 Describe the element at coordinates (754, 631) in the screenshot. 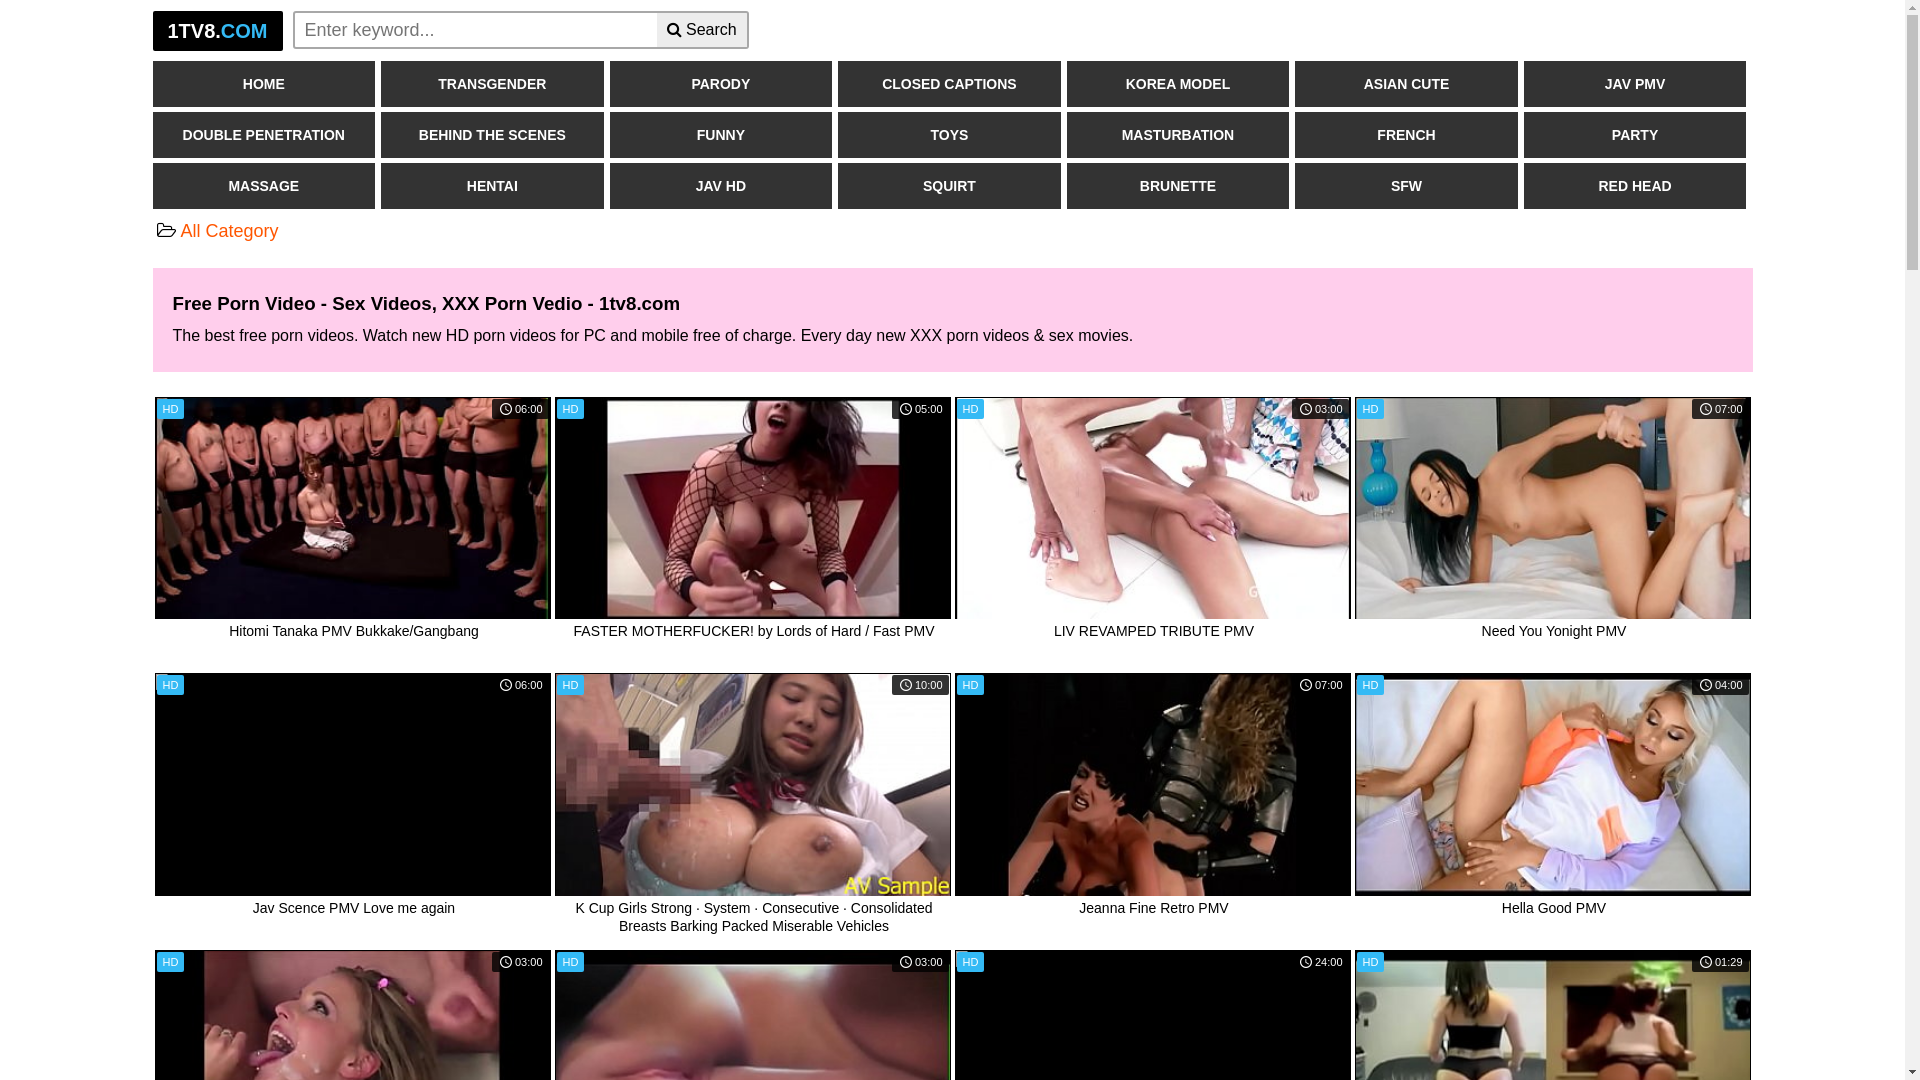

I see `FASTER MOTHERFUCKER! by Lords of Hard / Fast PMV` at that location.